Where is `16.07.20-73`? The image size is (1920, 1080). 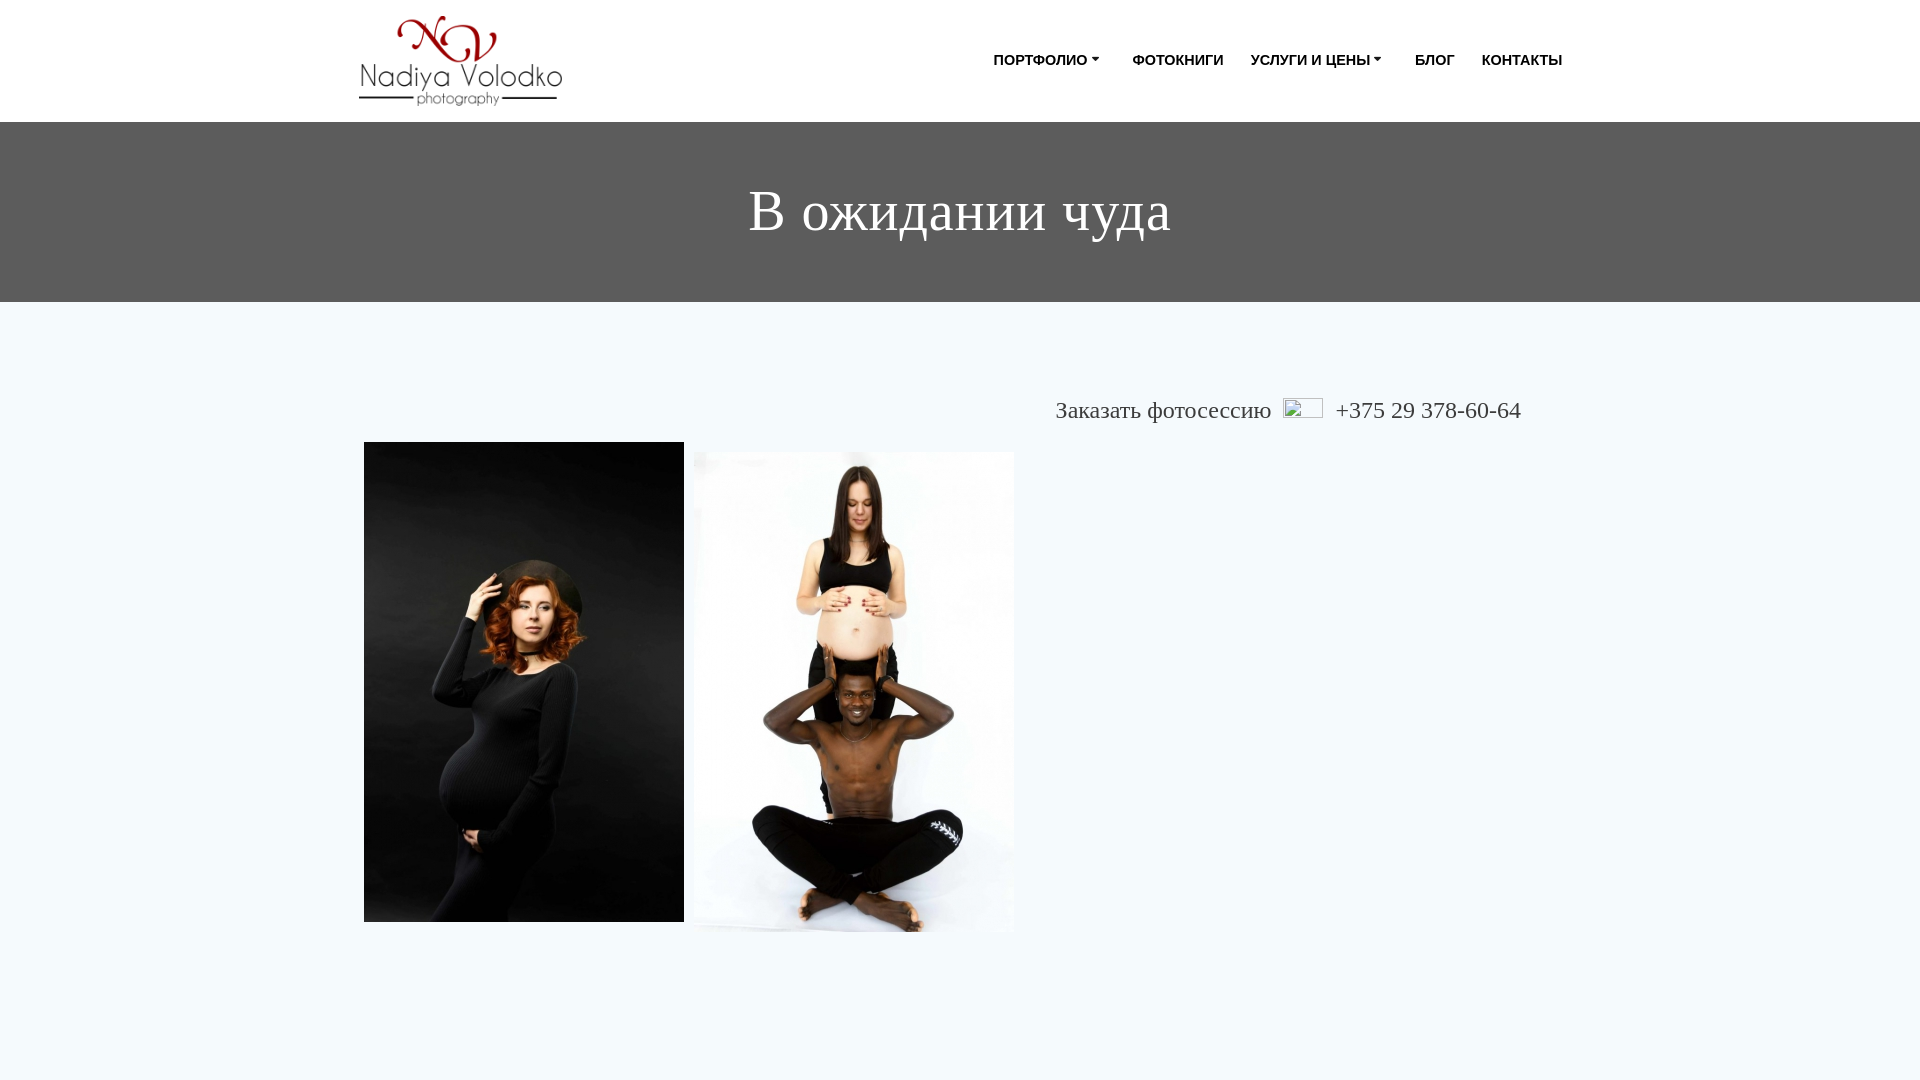
16.07.20-73 is located at coordinates (1024, 700).